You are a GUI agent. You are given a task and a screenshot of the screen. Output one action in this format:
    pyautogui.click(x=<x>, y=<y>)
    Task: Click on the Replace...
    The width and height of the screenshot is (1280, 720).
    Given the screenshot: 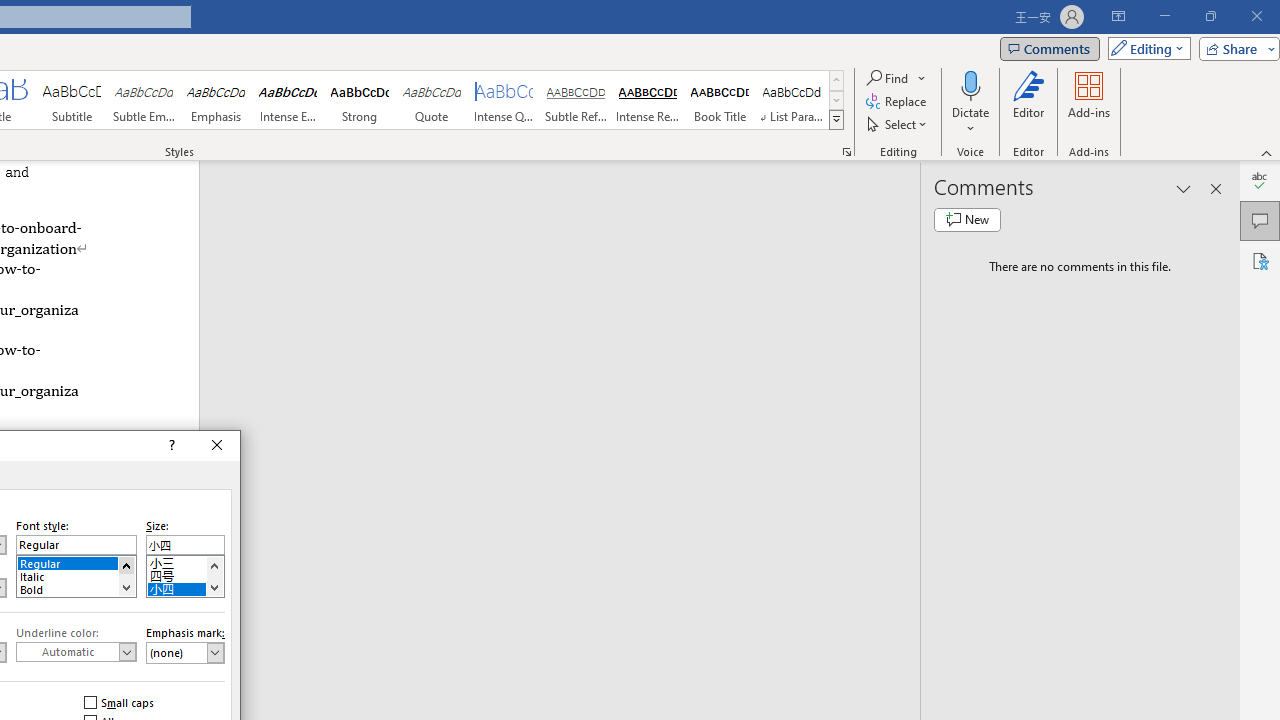 What is the action you would take?
    pyautogui.click(x=898, y=102)
    